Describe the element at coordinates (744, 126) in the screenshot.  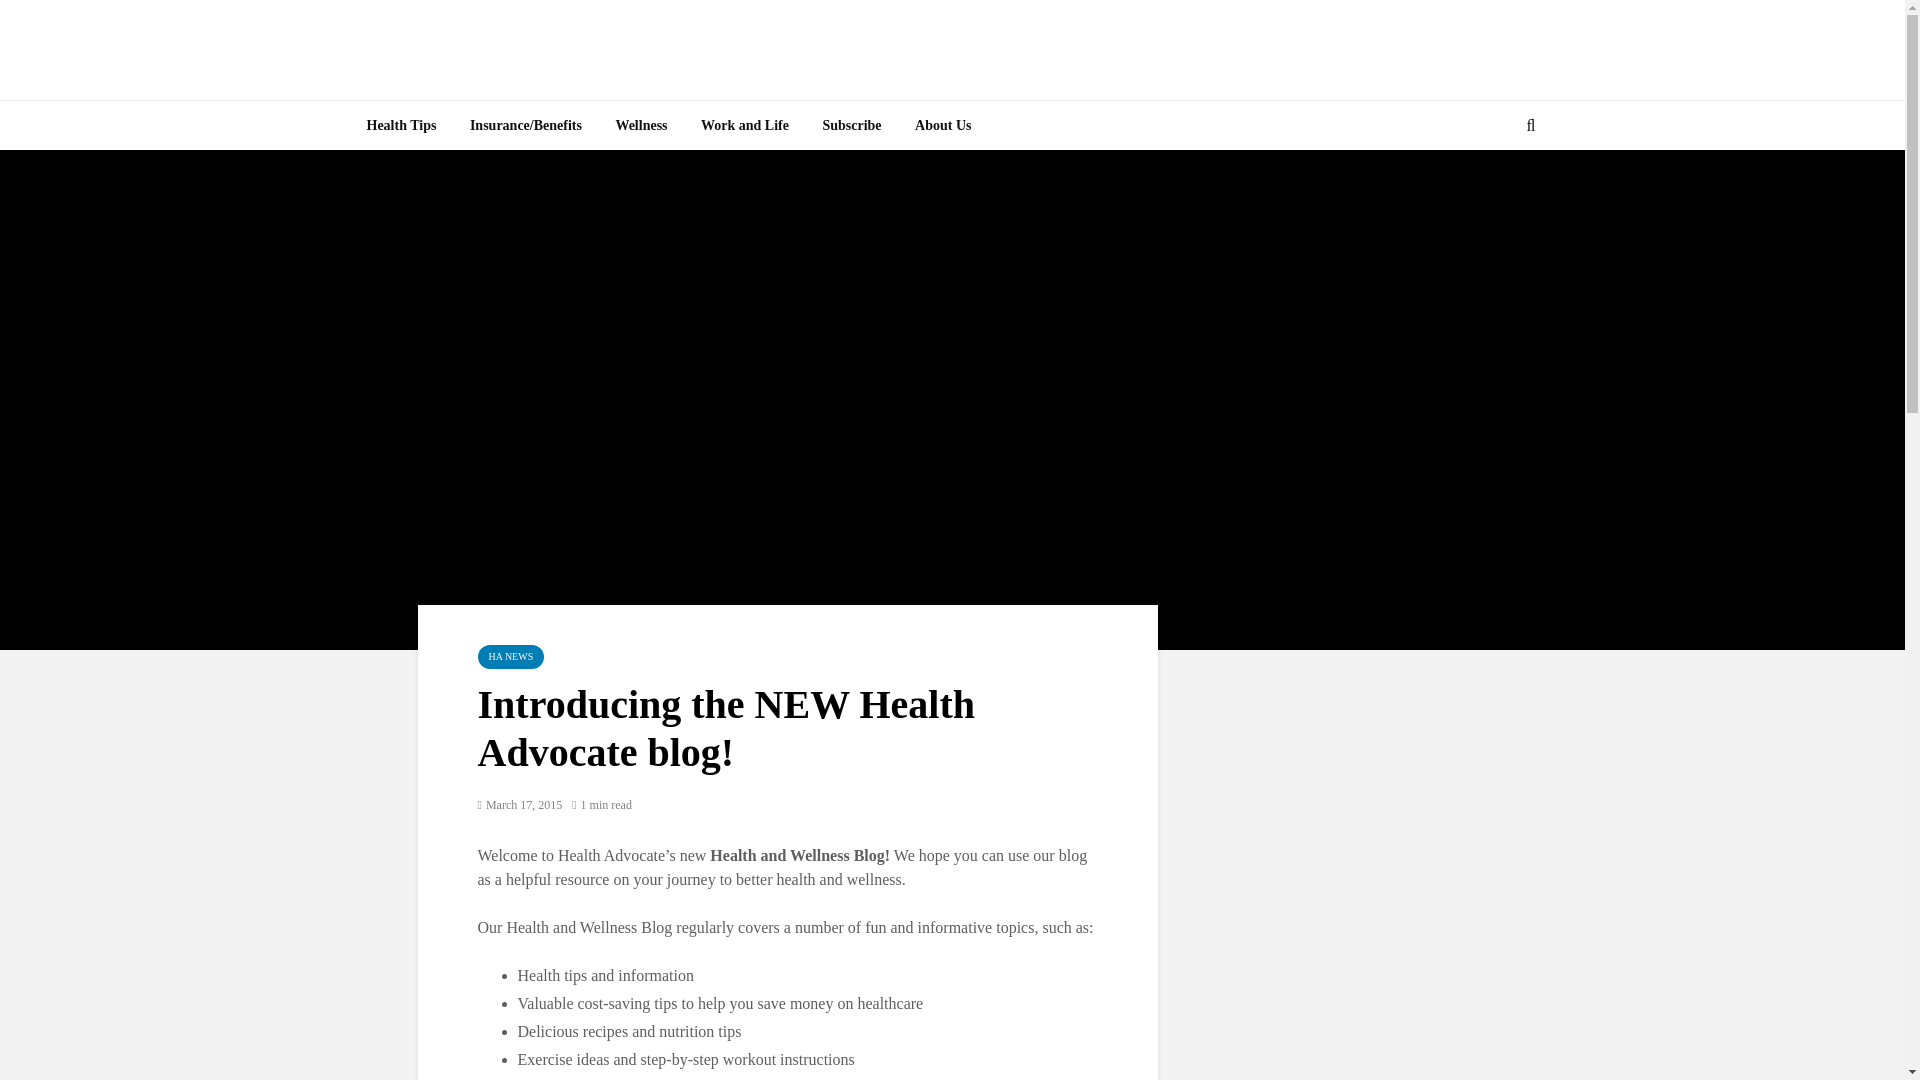
I see `Work and Life` at that location.